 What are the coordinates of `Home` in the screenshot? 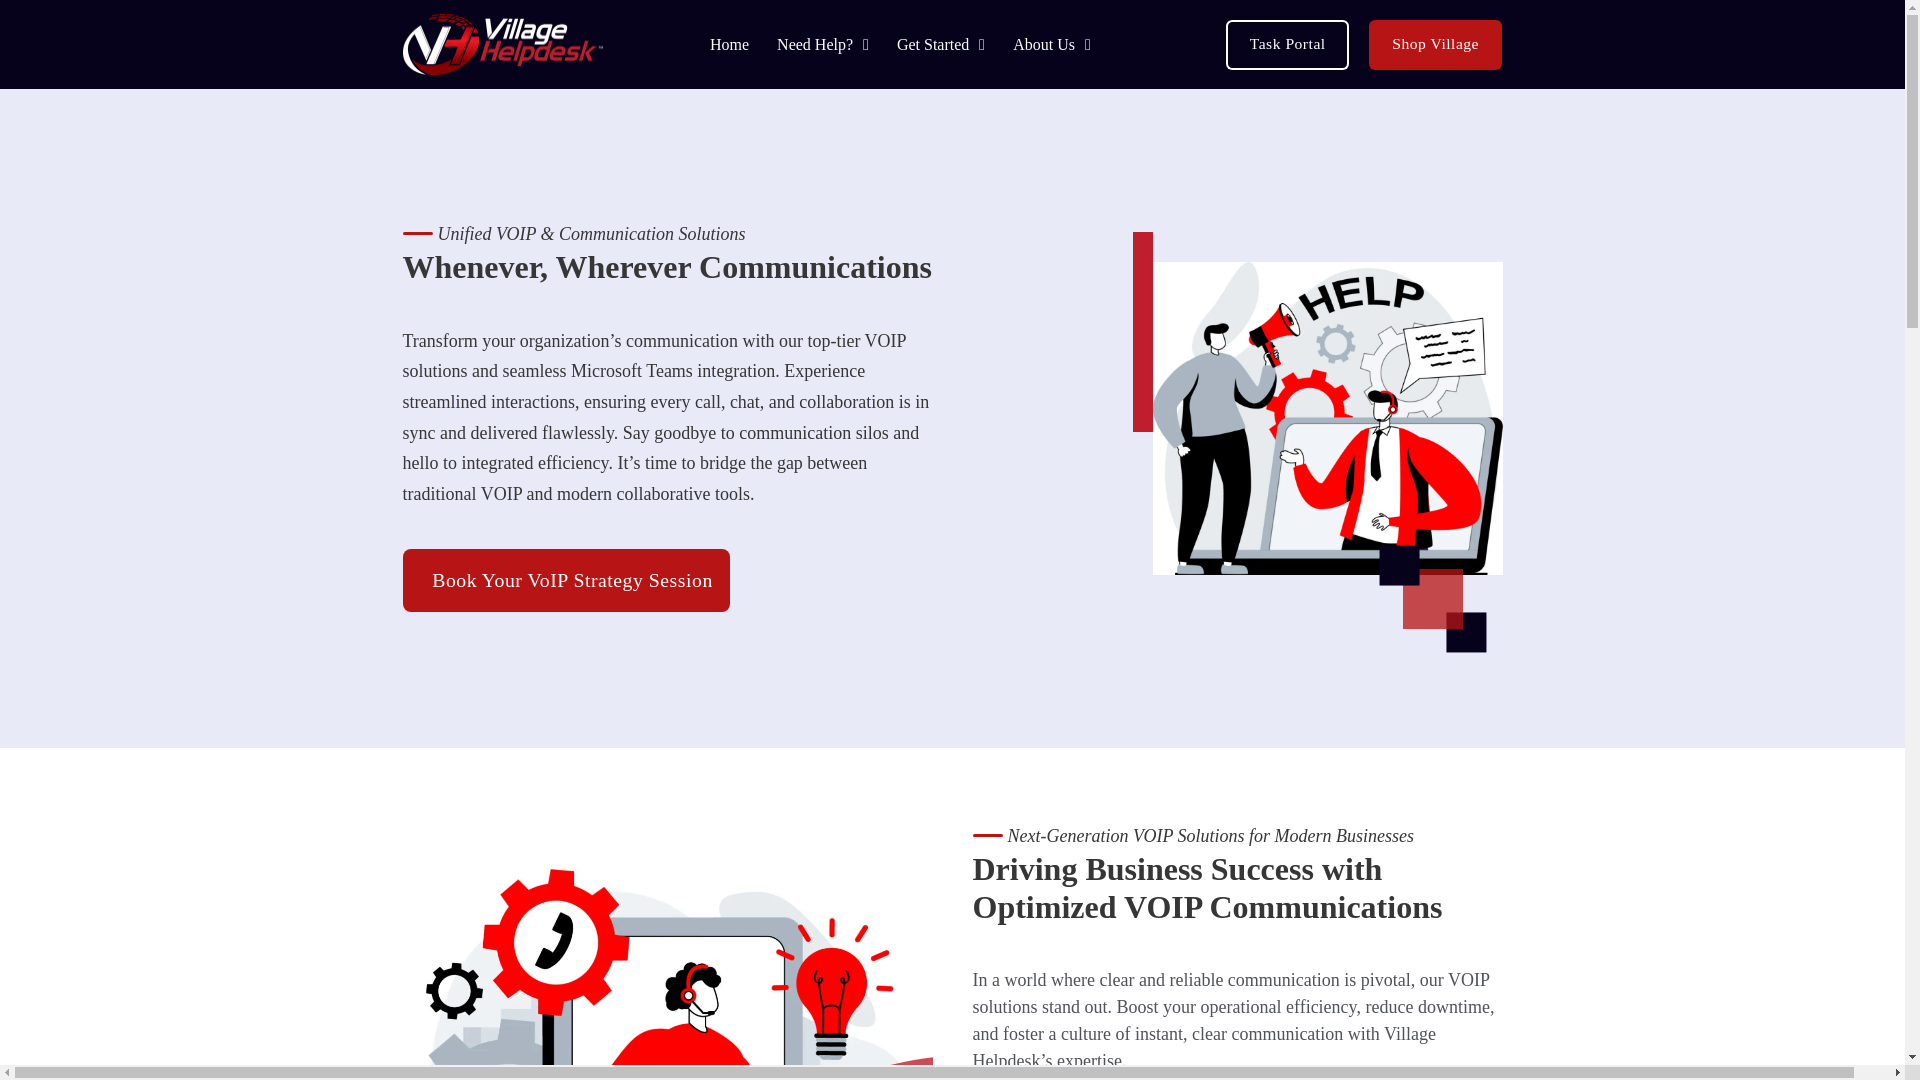 It's located at (729, 44).